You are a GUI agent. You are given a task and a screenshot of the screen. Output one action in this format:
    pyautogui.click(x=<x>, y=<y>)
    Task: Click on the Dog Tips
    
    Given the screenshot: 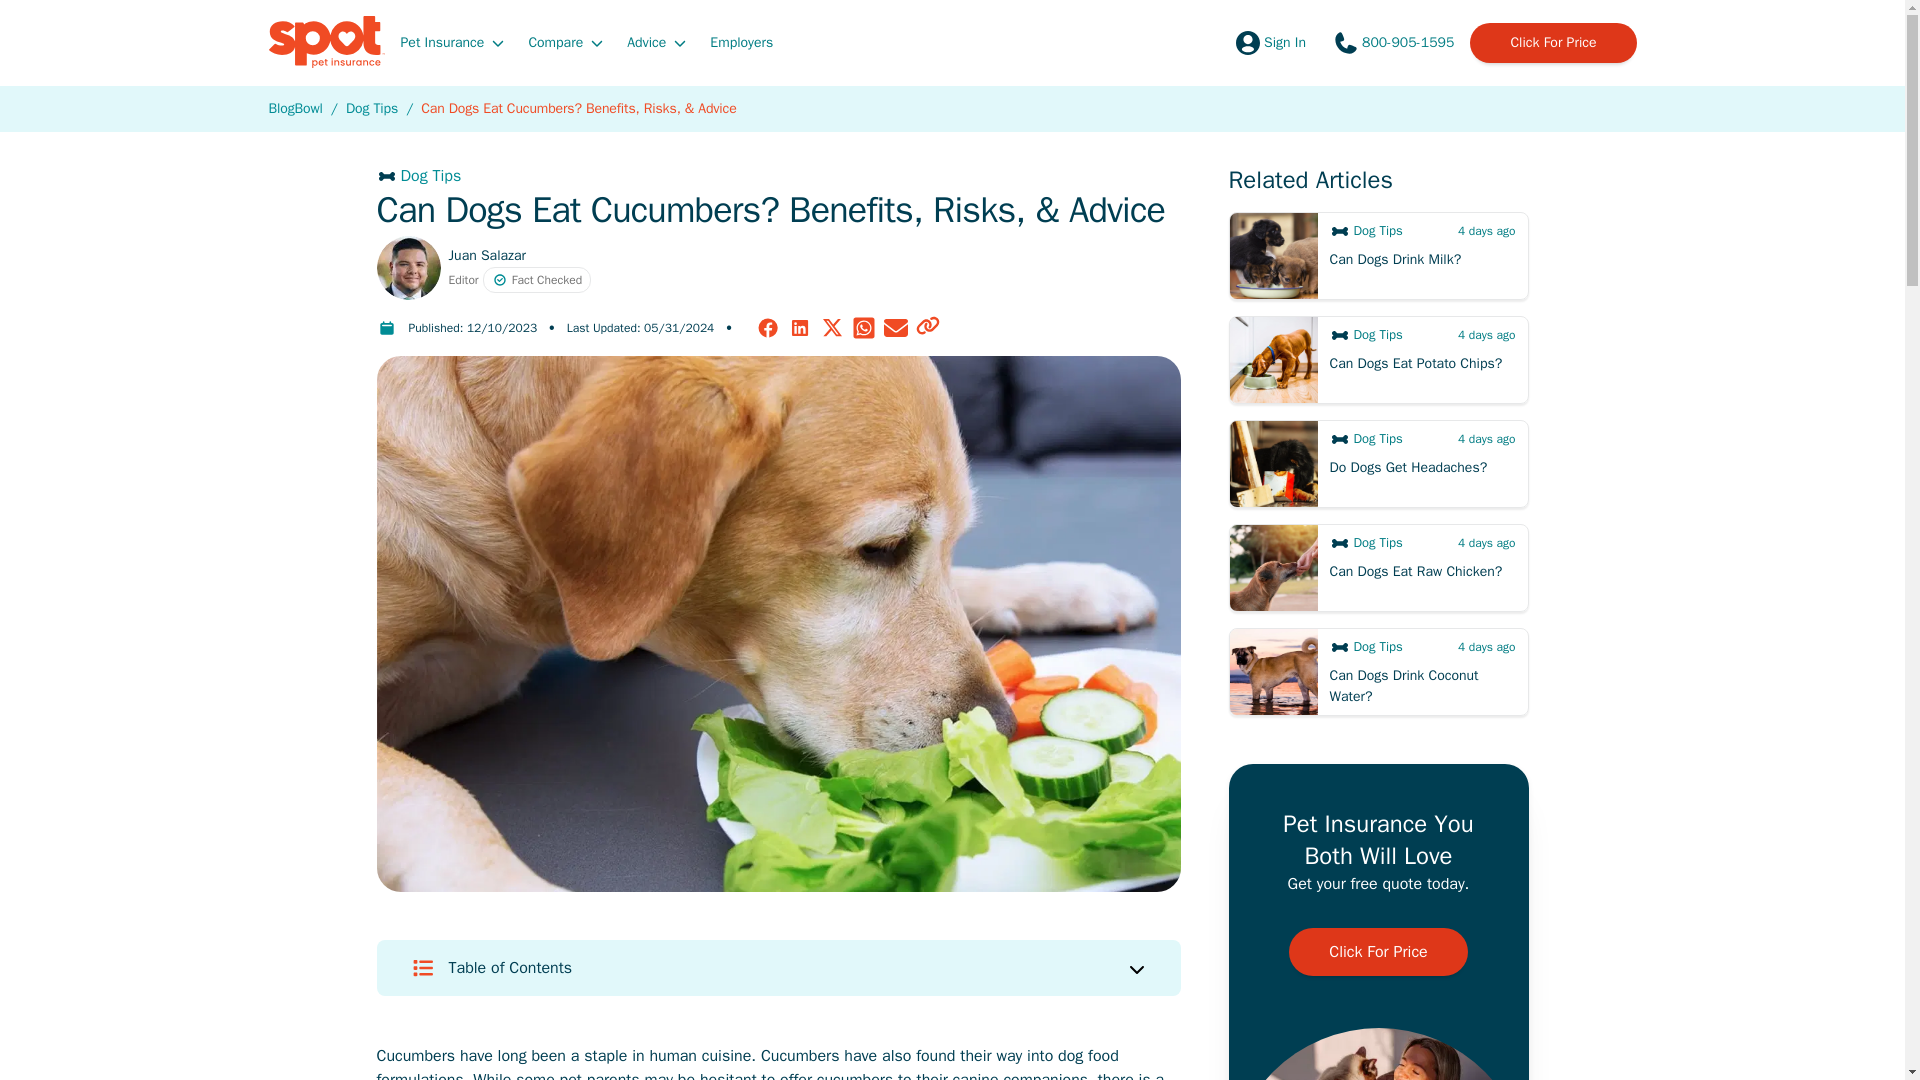 What is the action you would take?
    pyautogui.click(x=778, y=176)
    